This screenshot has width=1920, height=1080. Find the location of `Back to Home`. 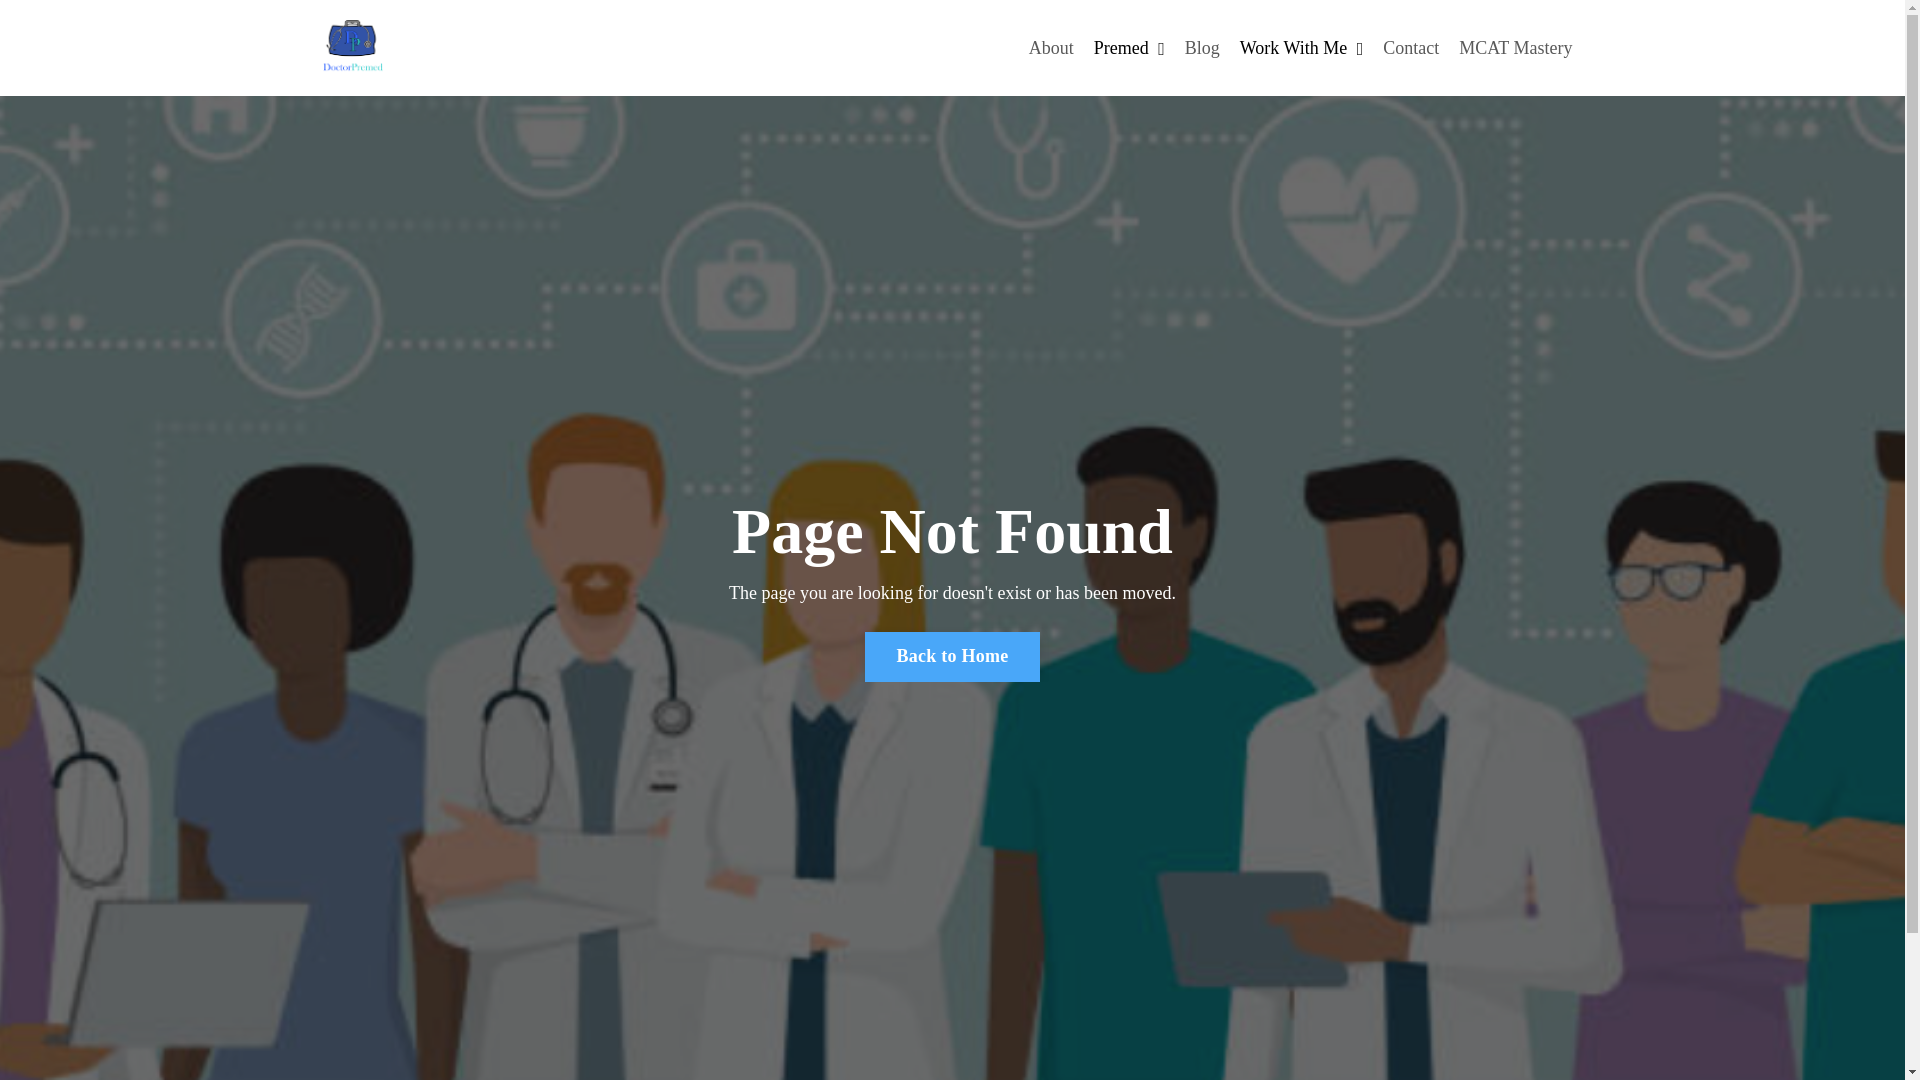

Back to Home is located at coordinates (952, 656).